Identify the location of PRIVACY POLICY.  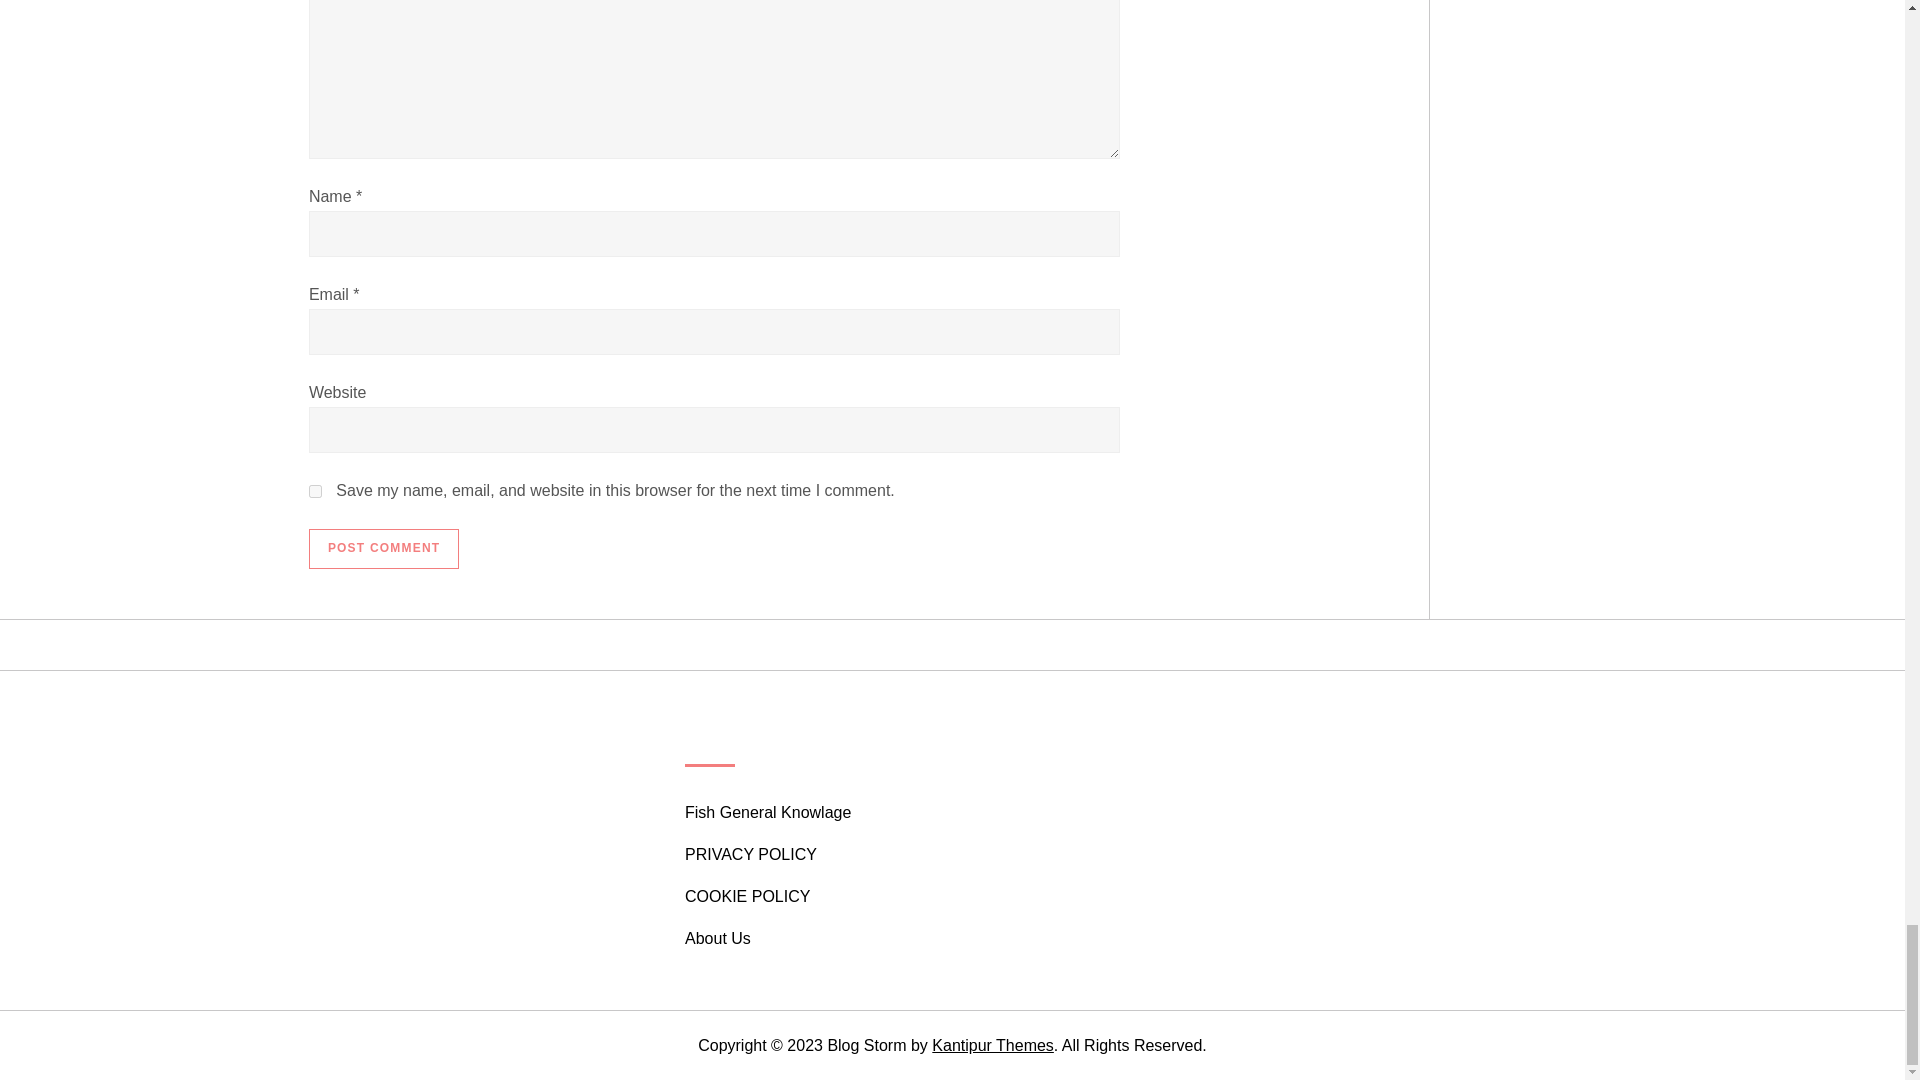
(751, 855).